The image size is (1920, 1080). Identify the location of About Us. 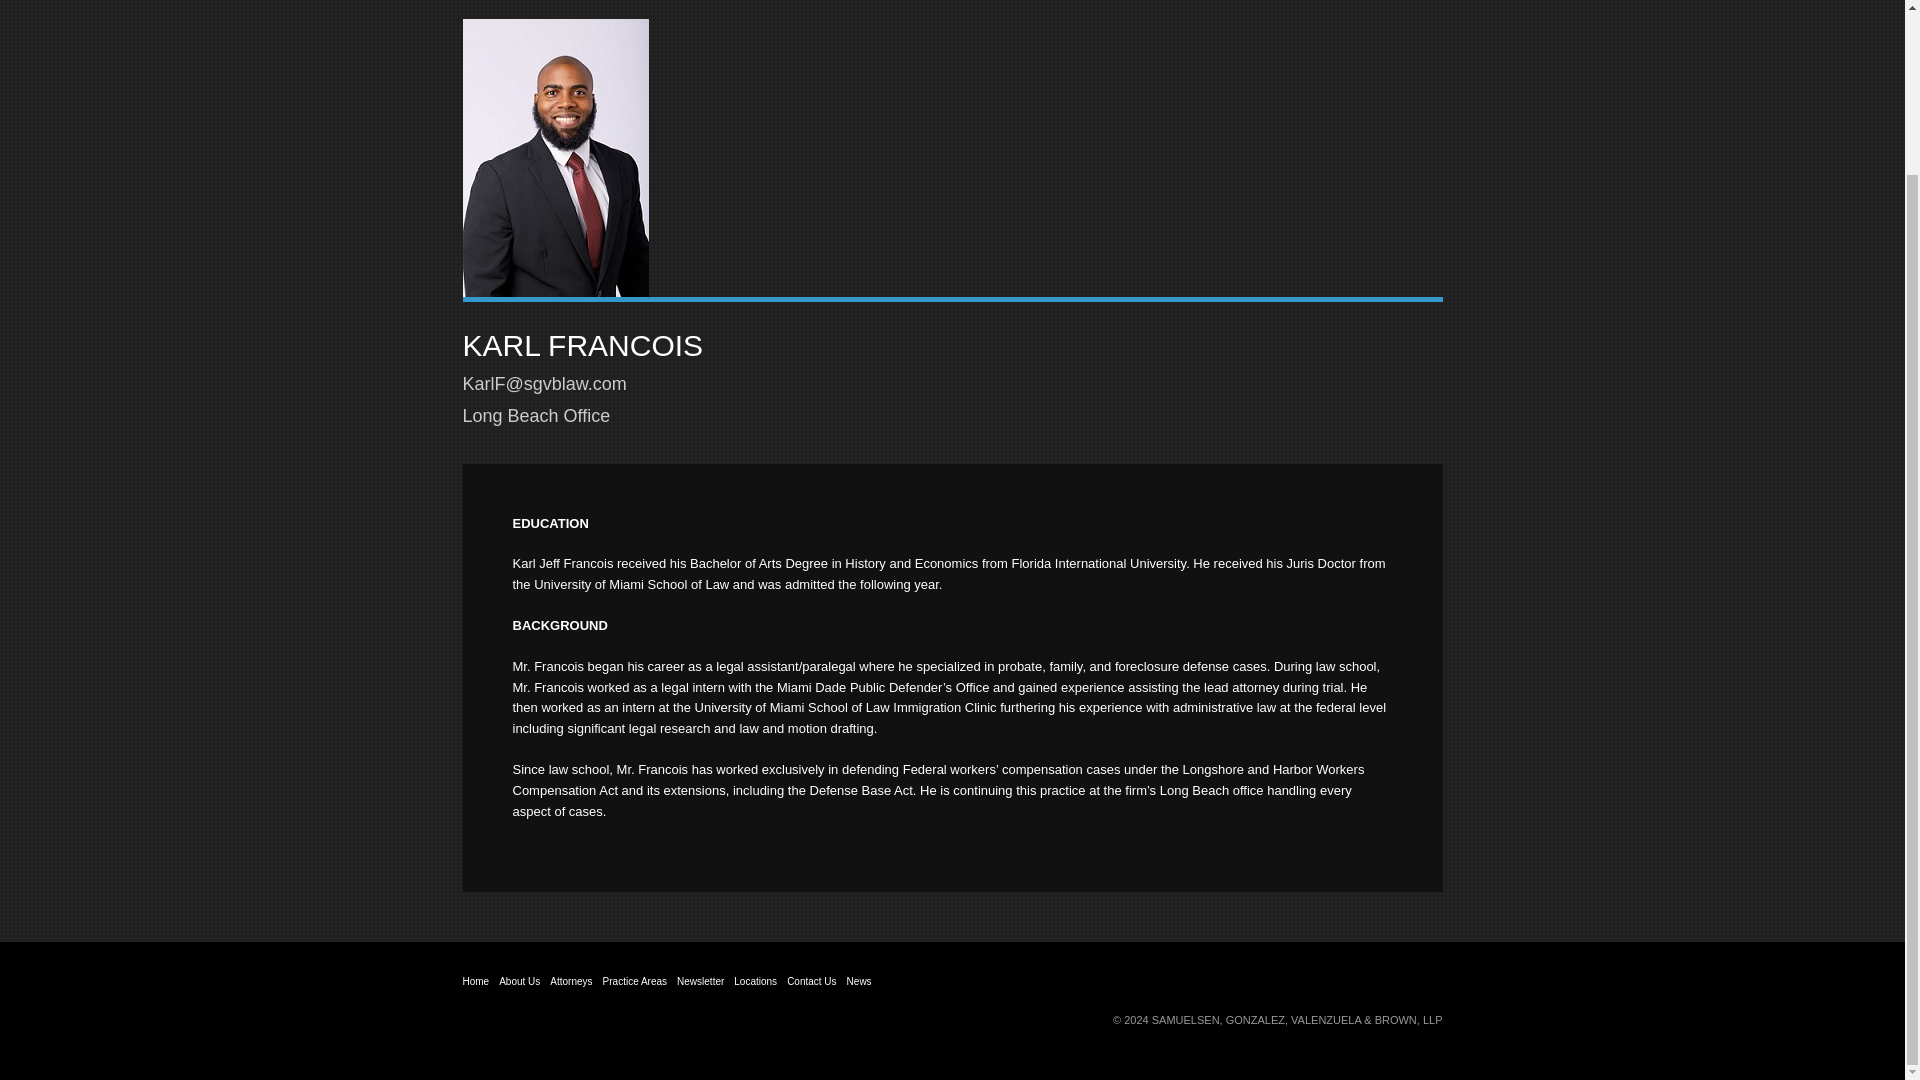
(519, 982).